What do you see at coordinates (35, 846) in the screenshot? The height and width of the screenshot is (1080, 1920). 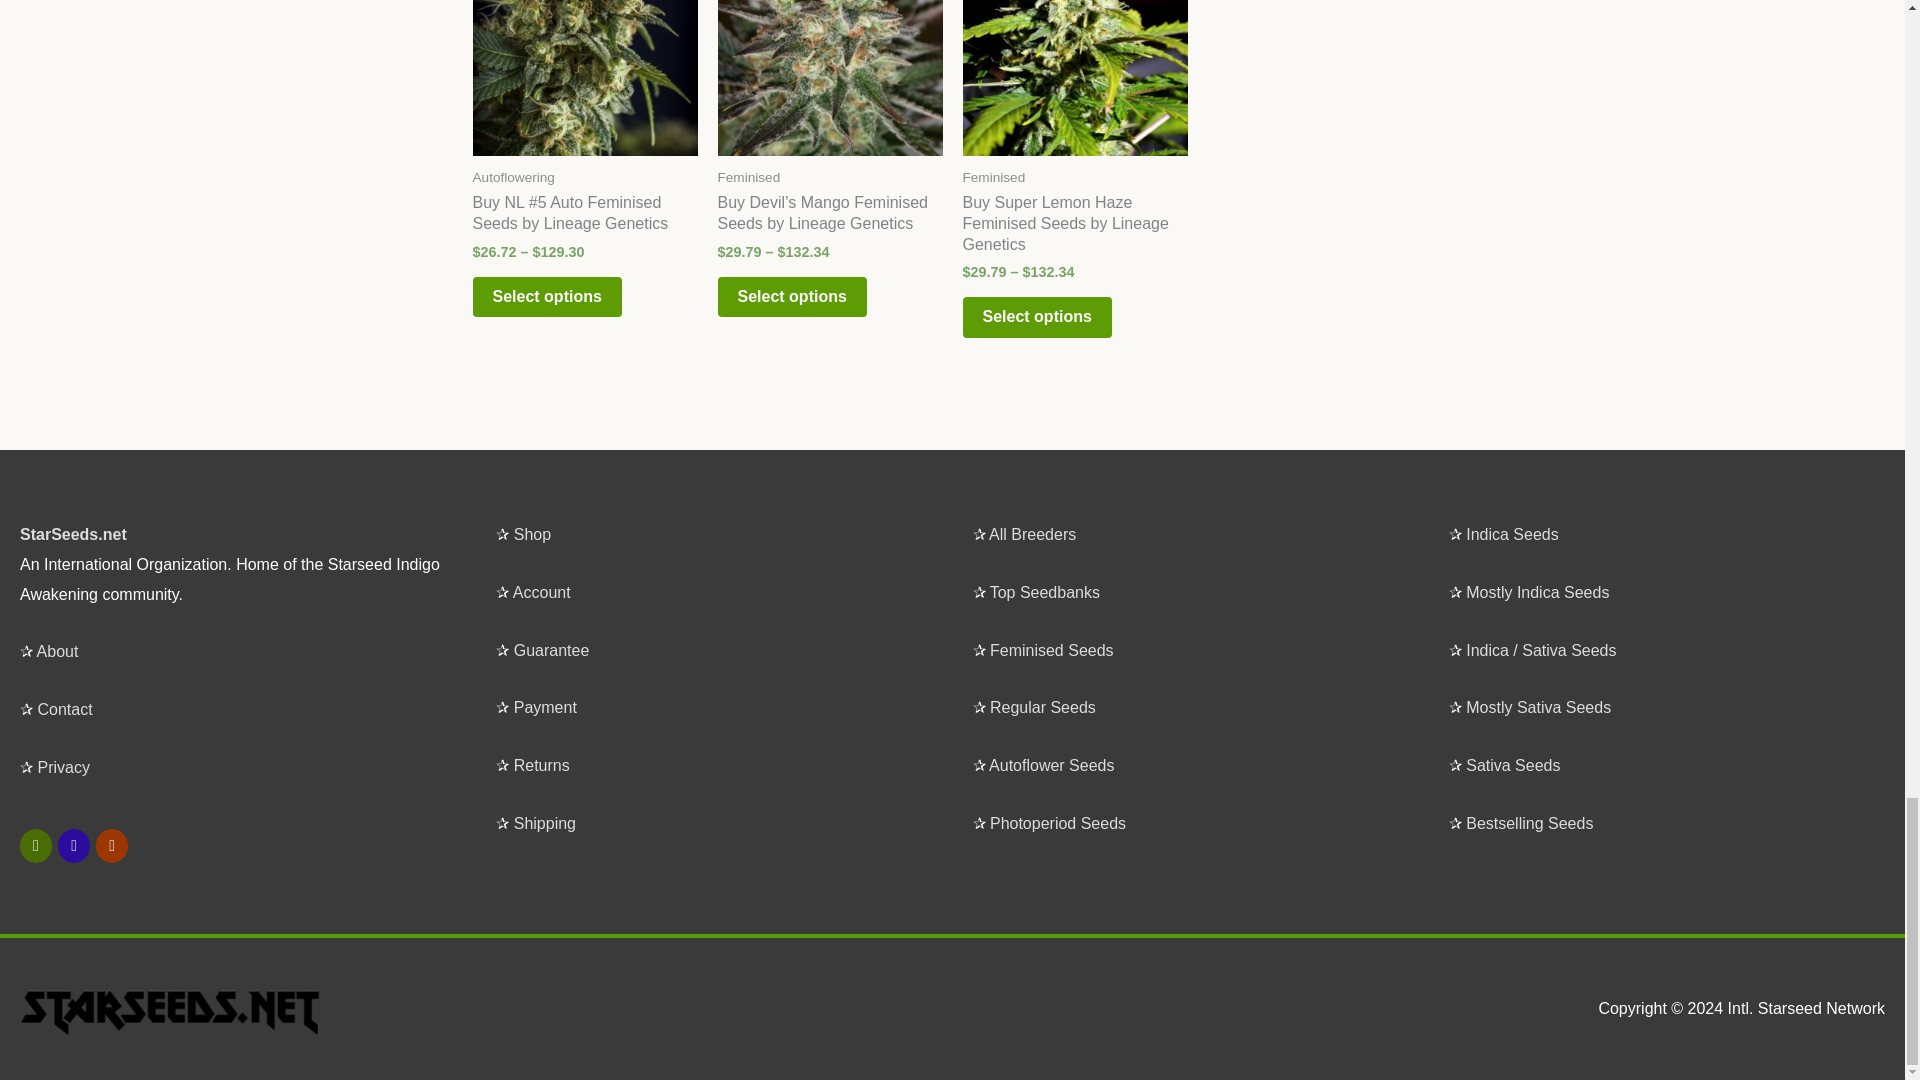 I see `Intl. Starseed Network on Facebook` at bounding box center [35, 846].